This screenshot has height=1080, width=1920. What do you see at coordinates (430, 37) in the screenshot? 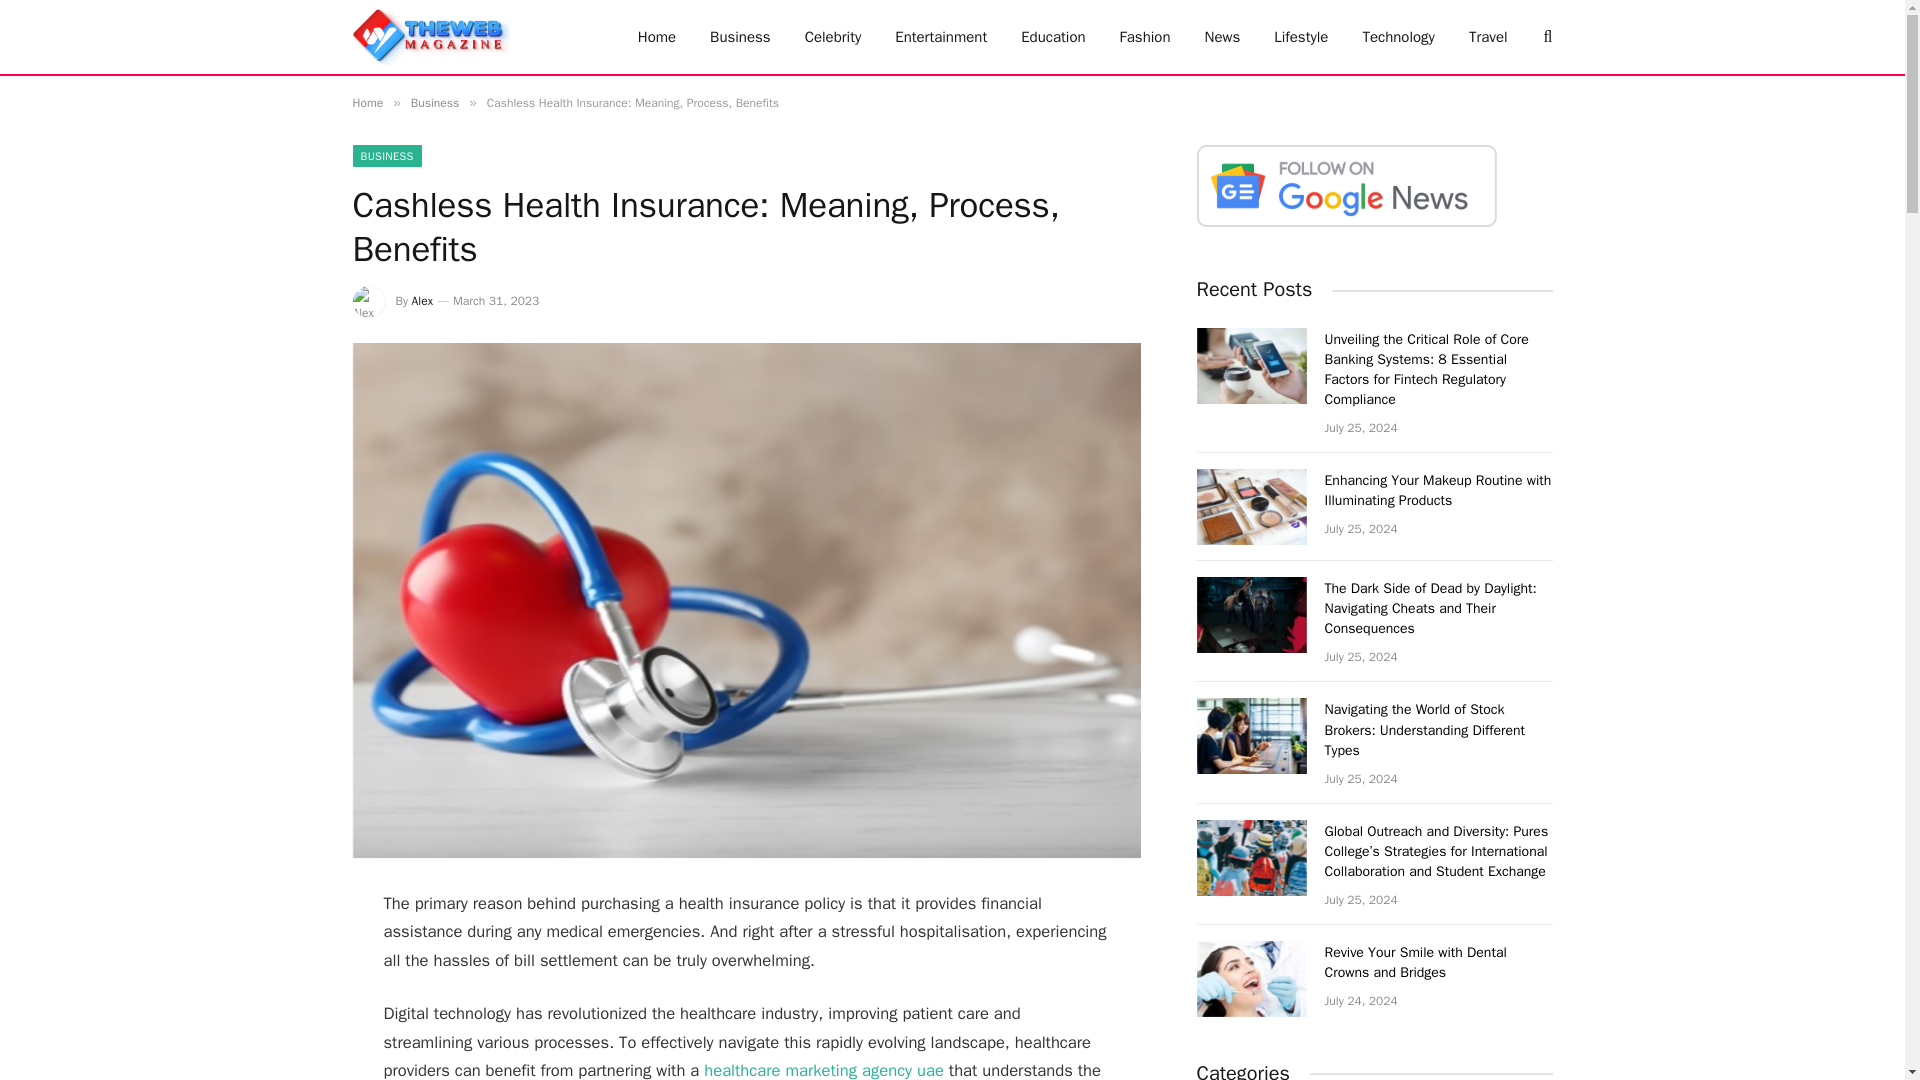
I see `The Web Magazine` at bounding box center [430, 37].